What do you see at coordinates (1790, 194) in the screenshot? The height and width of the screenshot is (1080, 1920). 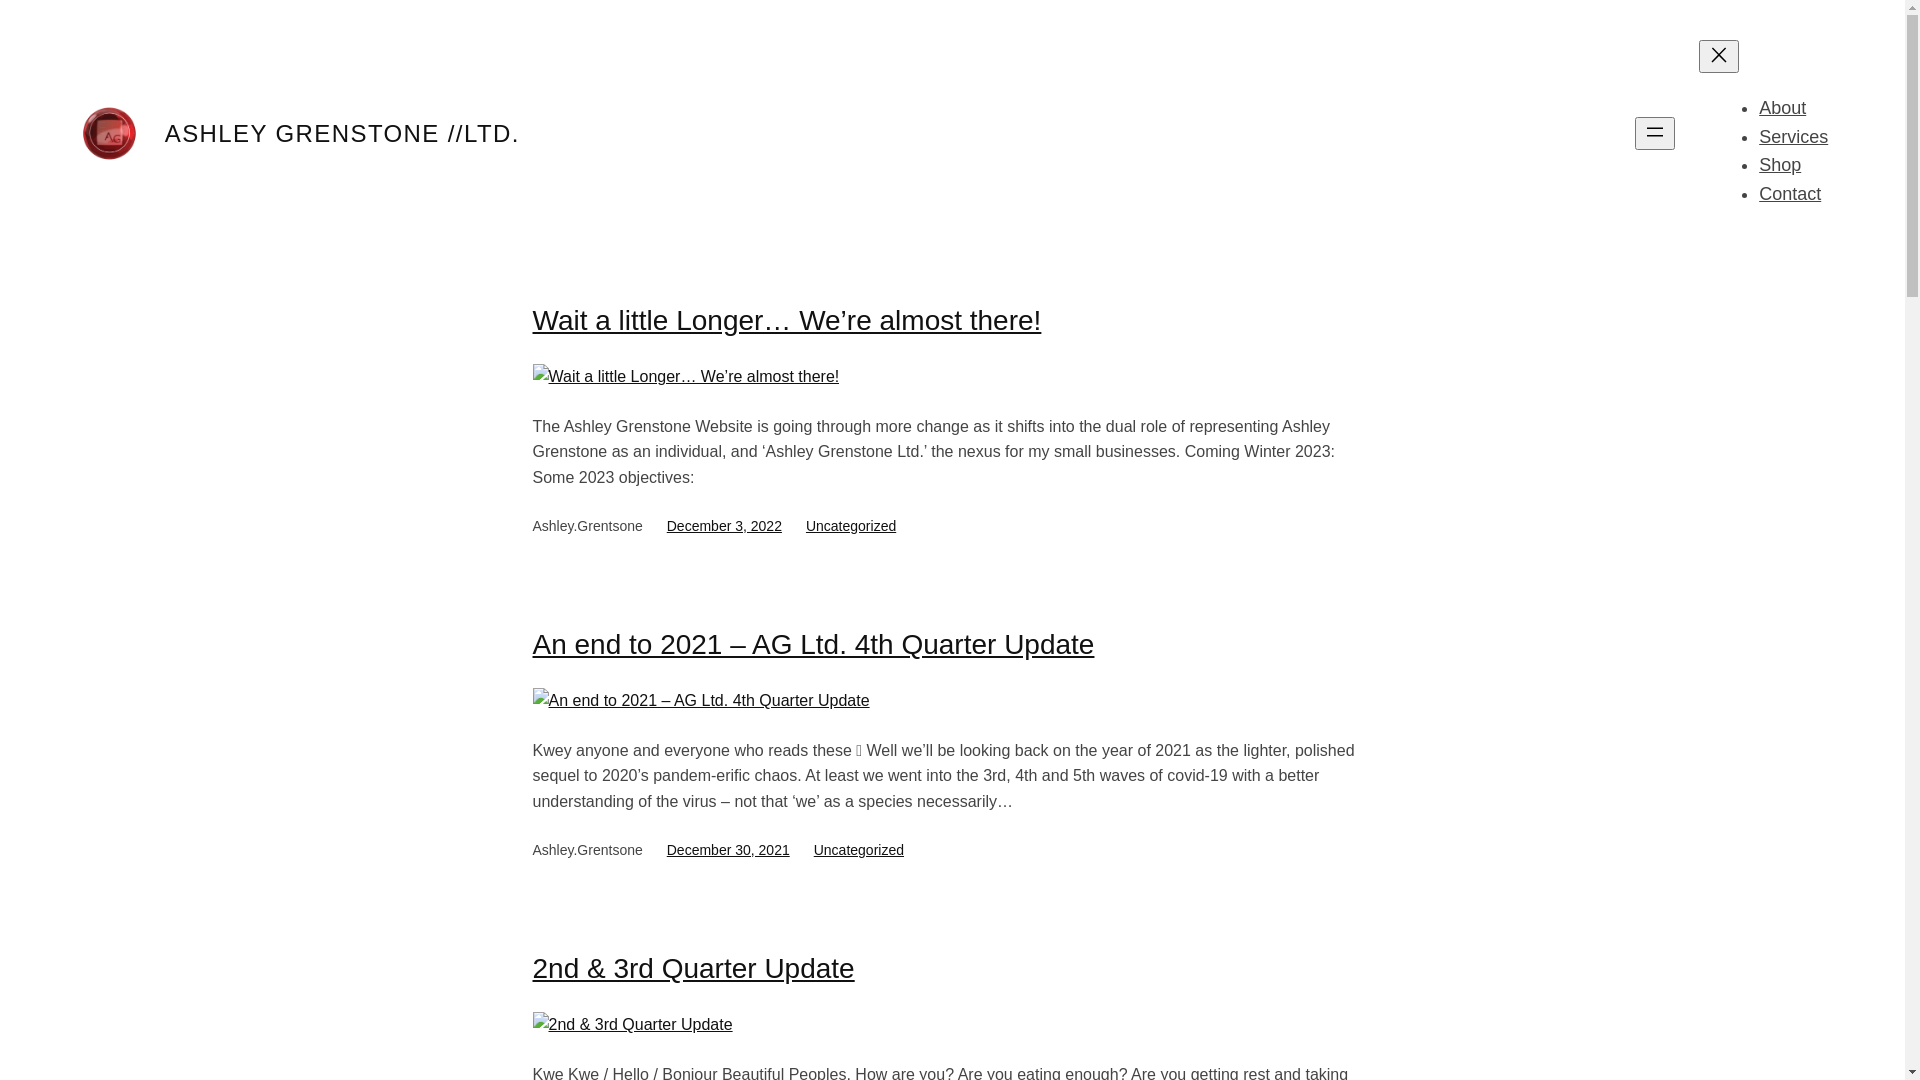 I see `Contact` at bounding box center [1790, 194].